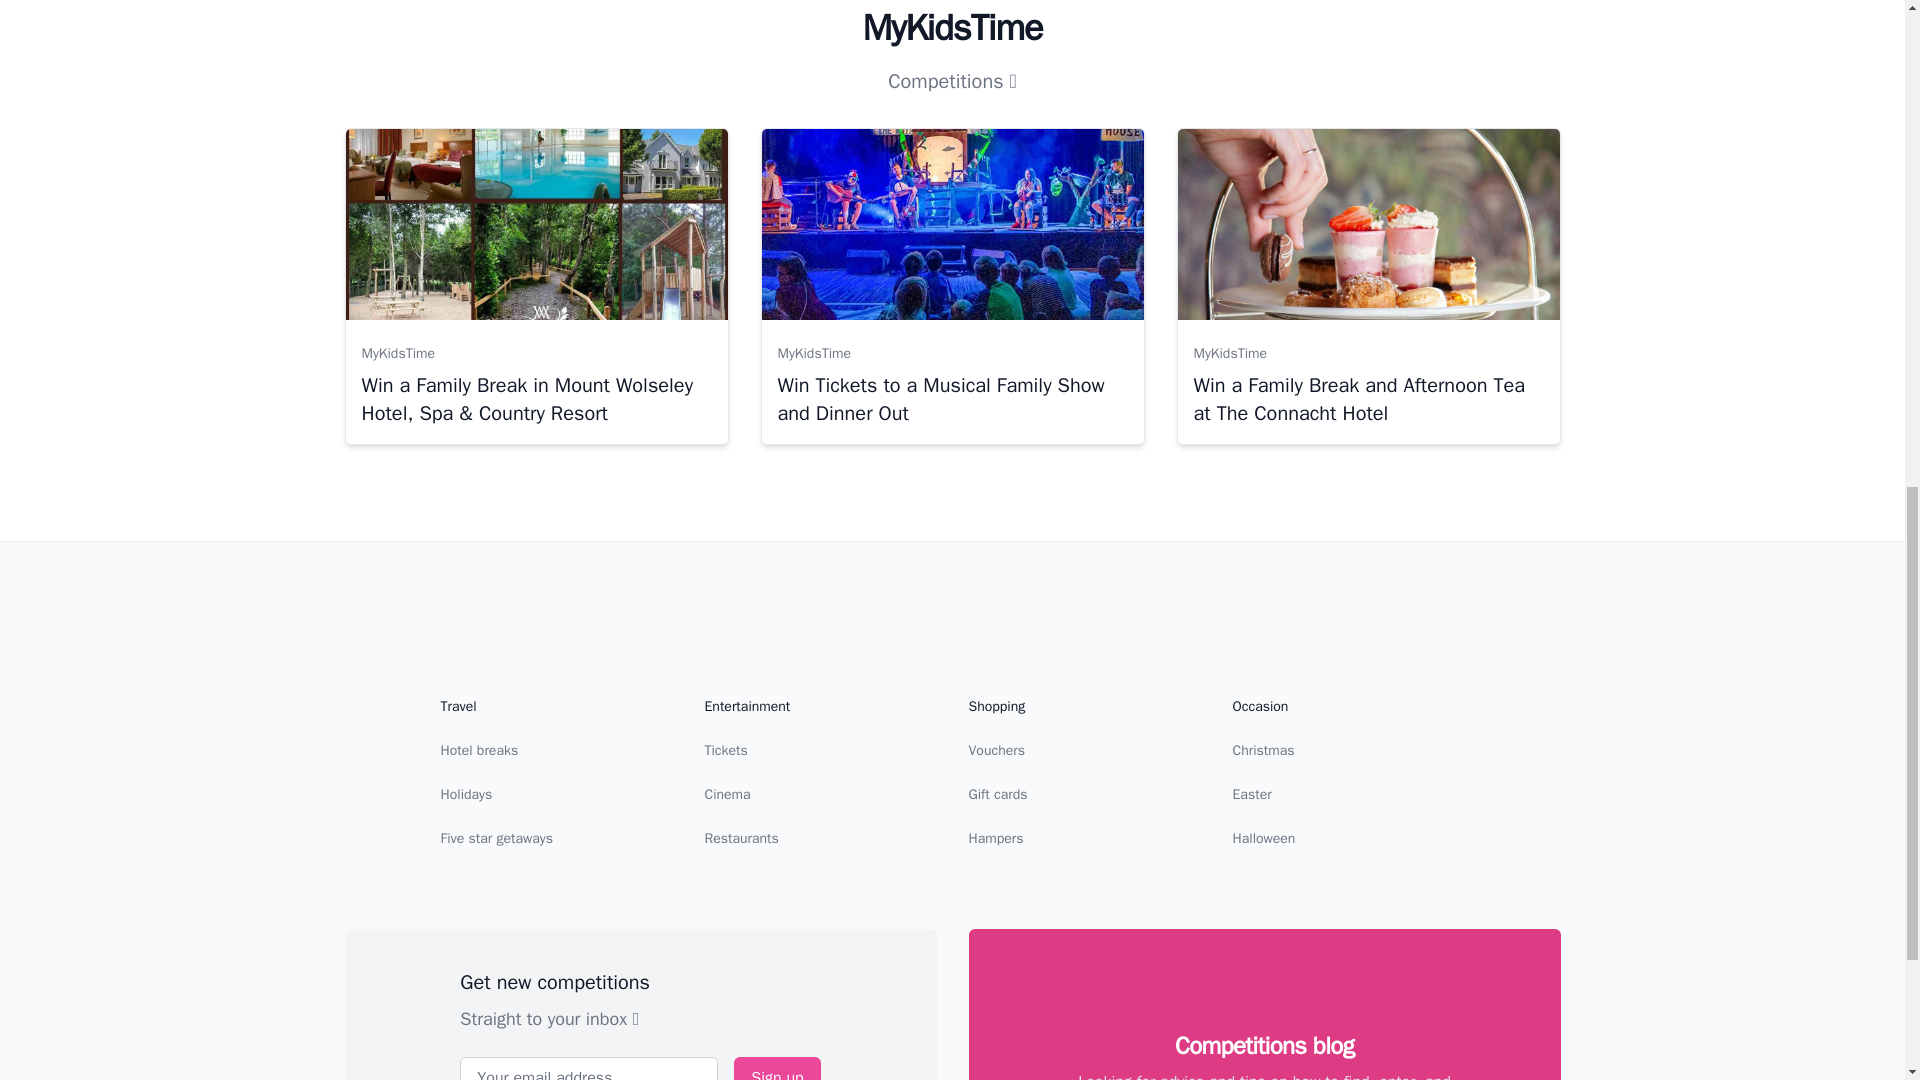 The width and height of the screenshot is (1920, 1080). What do you see at coordinates (1263, 838) in the screenshot?
I see `Halloween` at bounding box center [1263, 838].